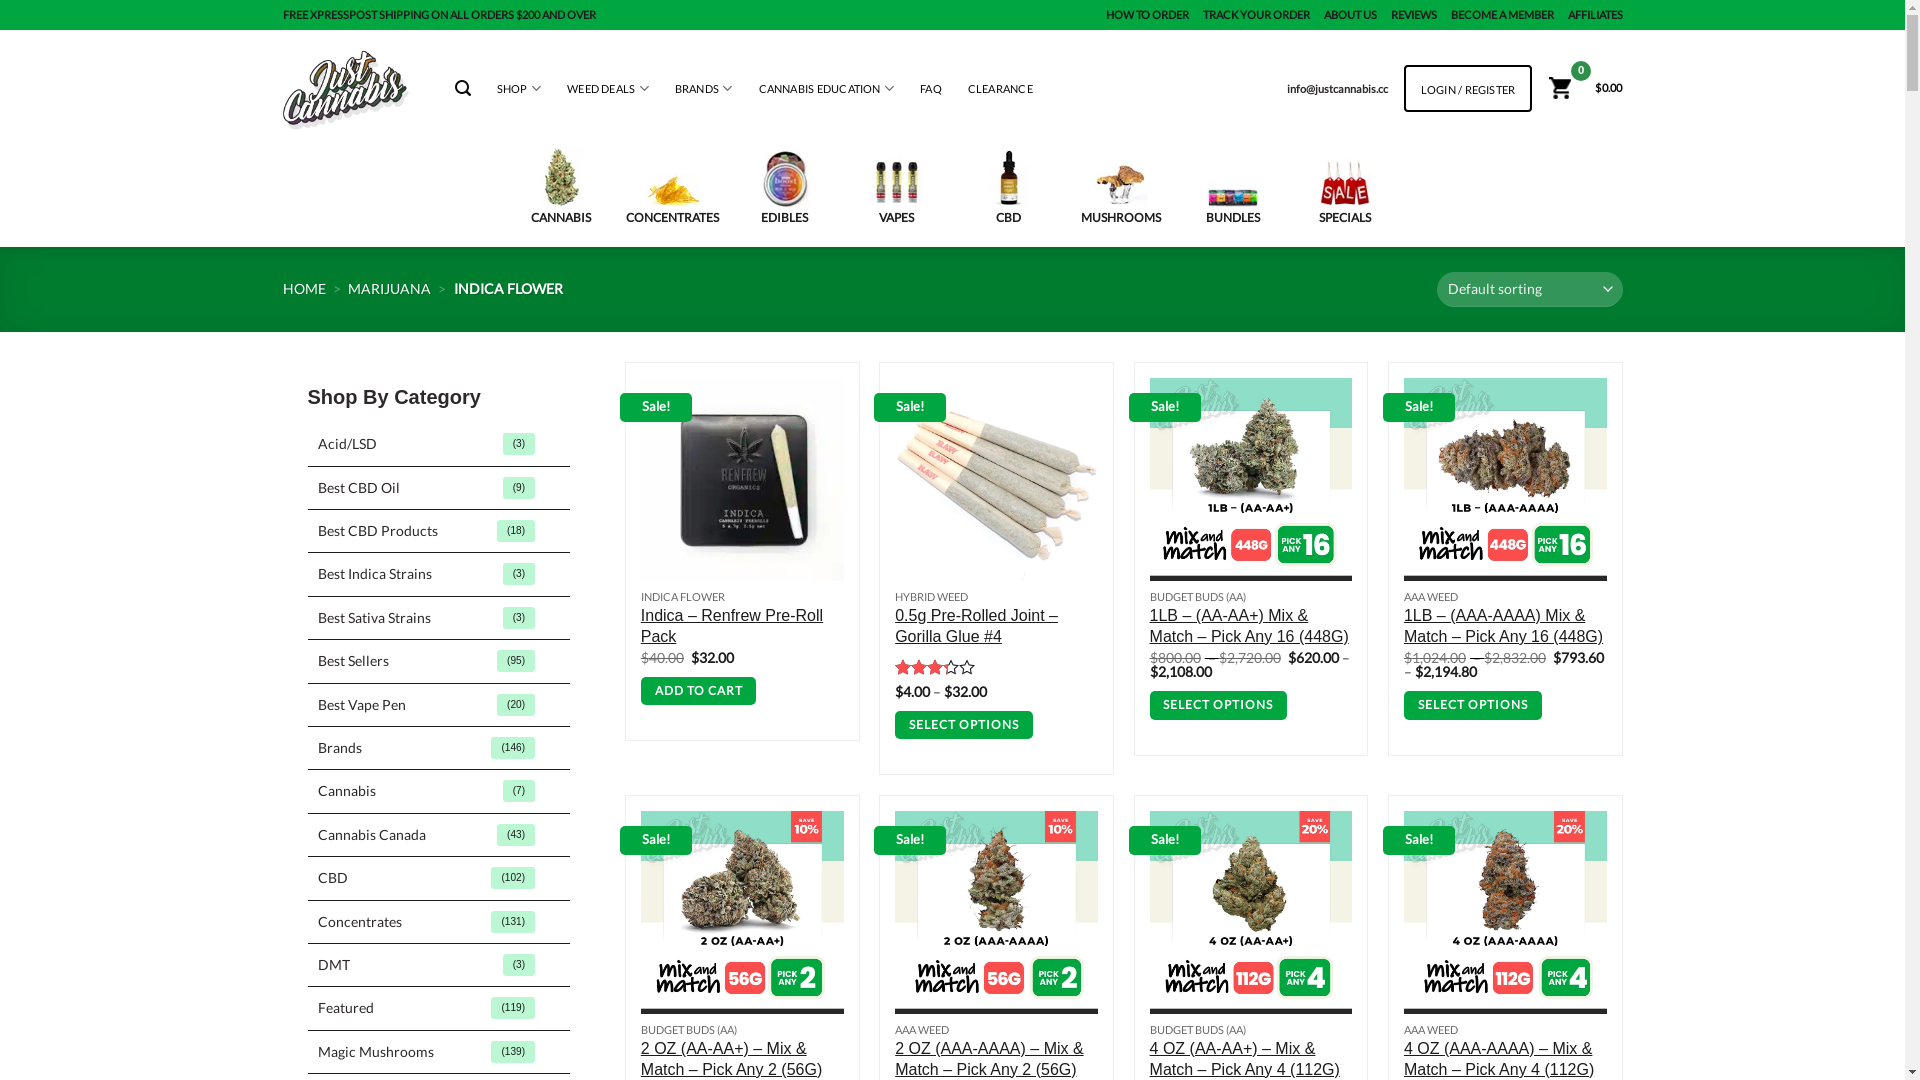  What do you see at coordinates (784, 188) in the screenshot?
I see `EDIBLES` at bounding box center [784, 188].